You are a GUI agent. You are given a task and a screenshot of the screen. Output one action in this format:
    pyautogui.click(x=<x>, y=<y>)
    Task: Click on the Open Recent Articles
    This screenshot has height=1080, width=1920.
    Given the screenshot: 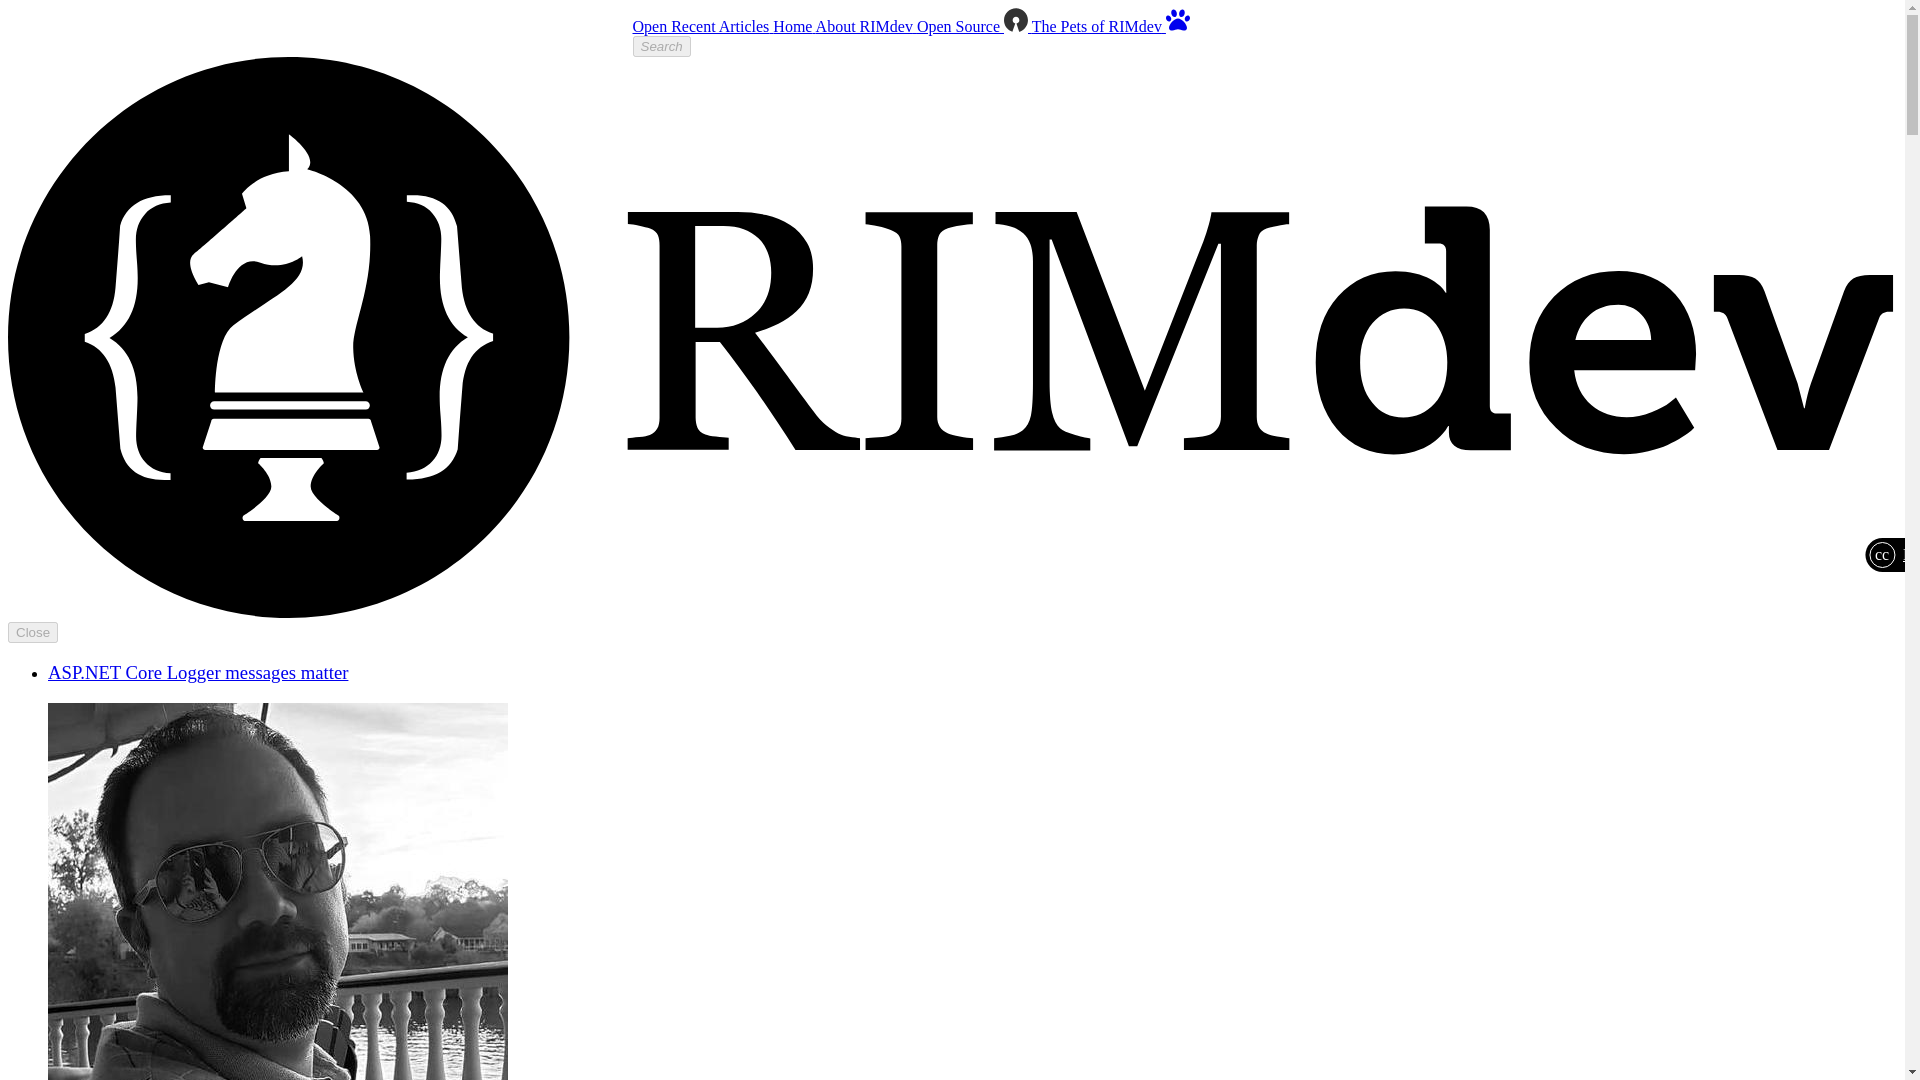 What is the action you would take?
    pyautogui.click(x=702, y=26)
    